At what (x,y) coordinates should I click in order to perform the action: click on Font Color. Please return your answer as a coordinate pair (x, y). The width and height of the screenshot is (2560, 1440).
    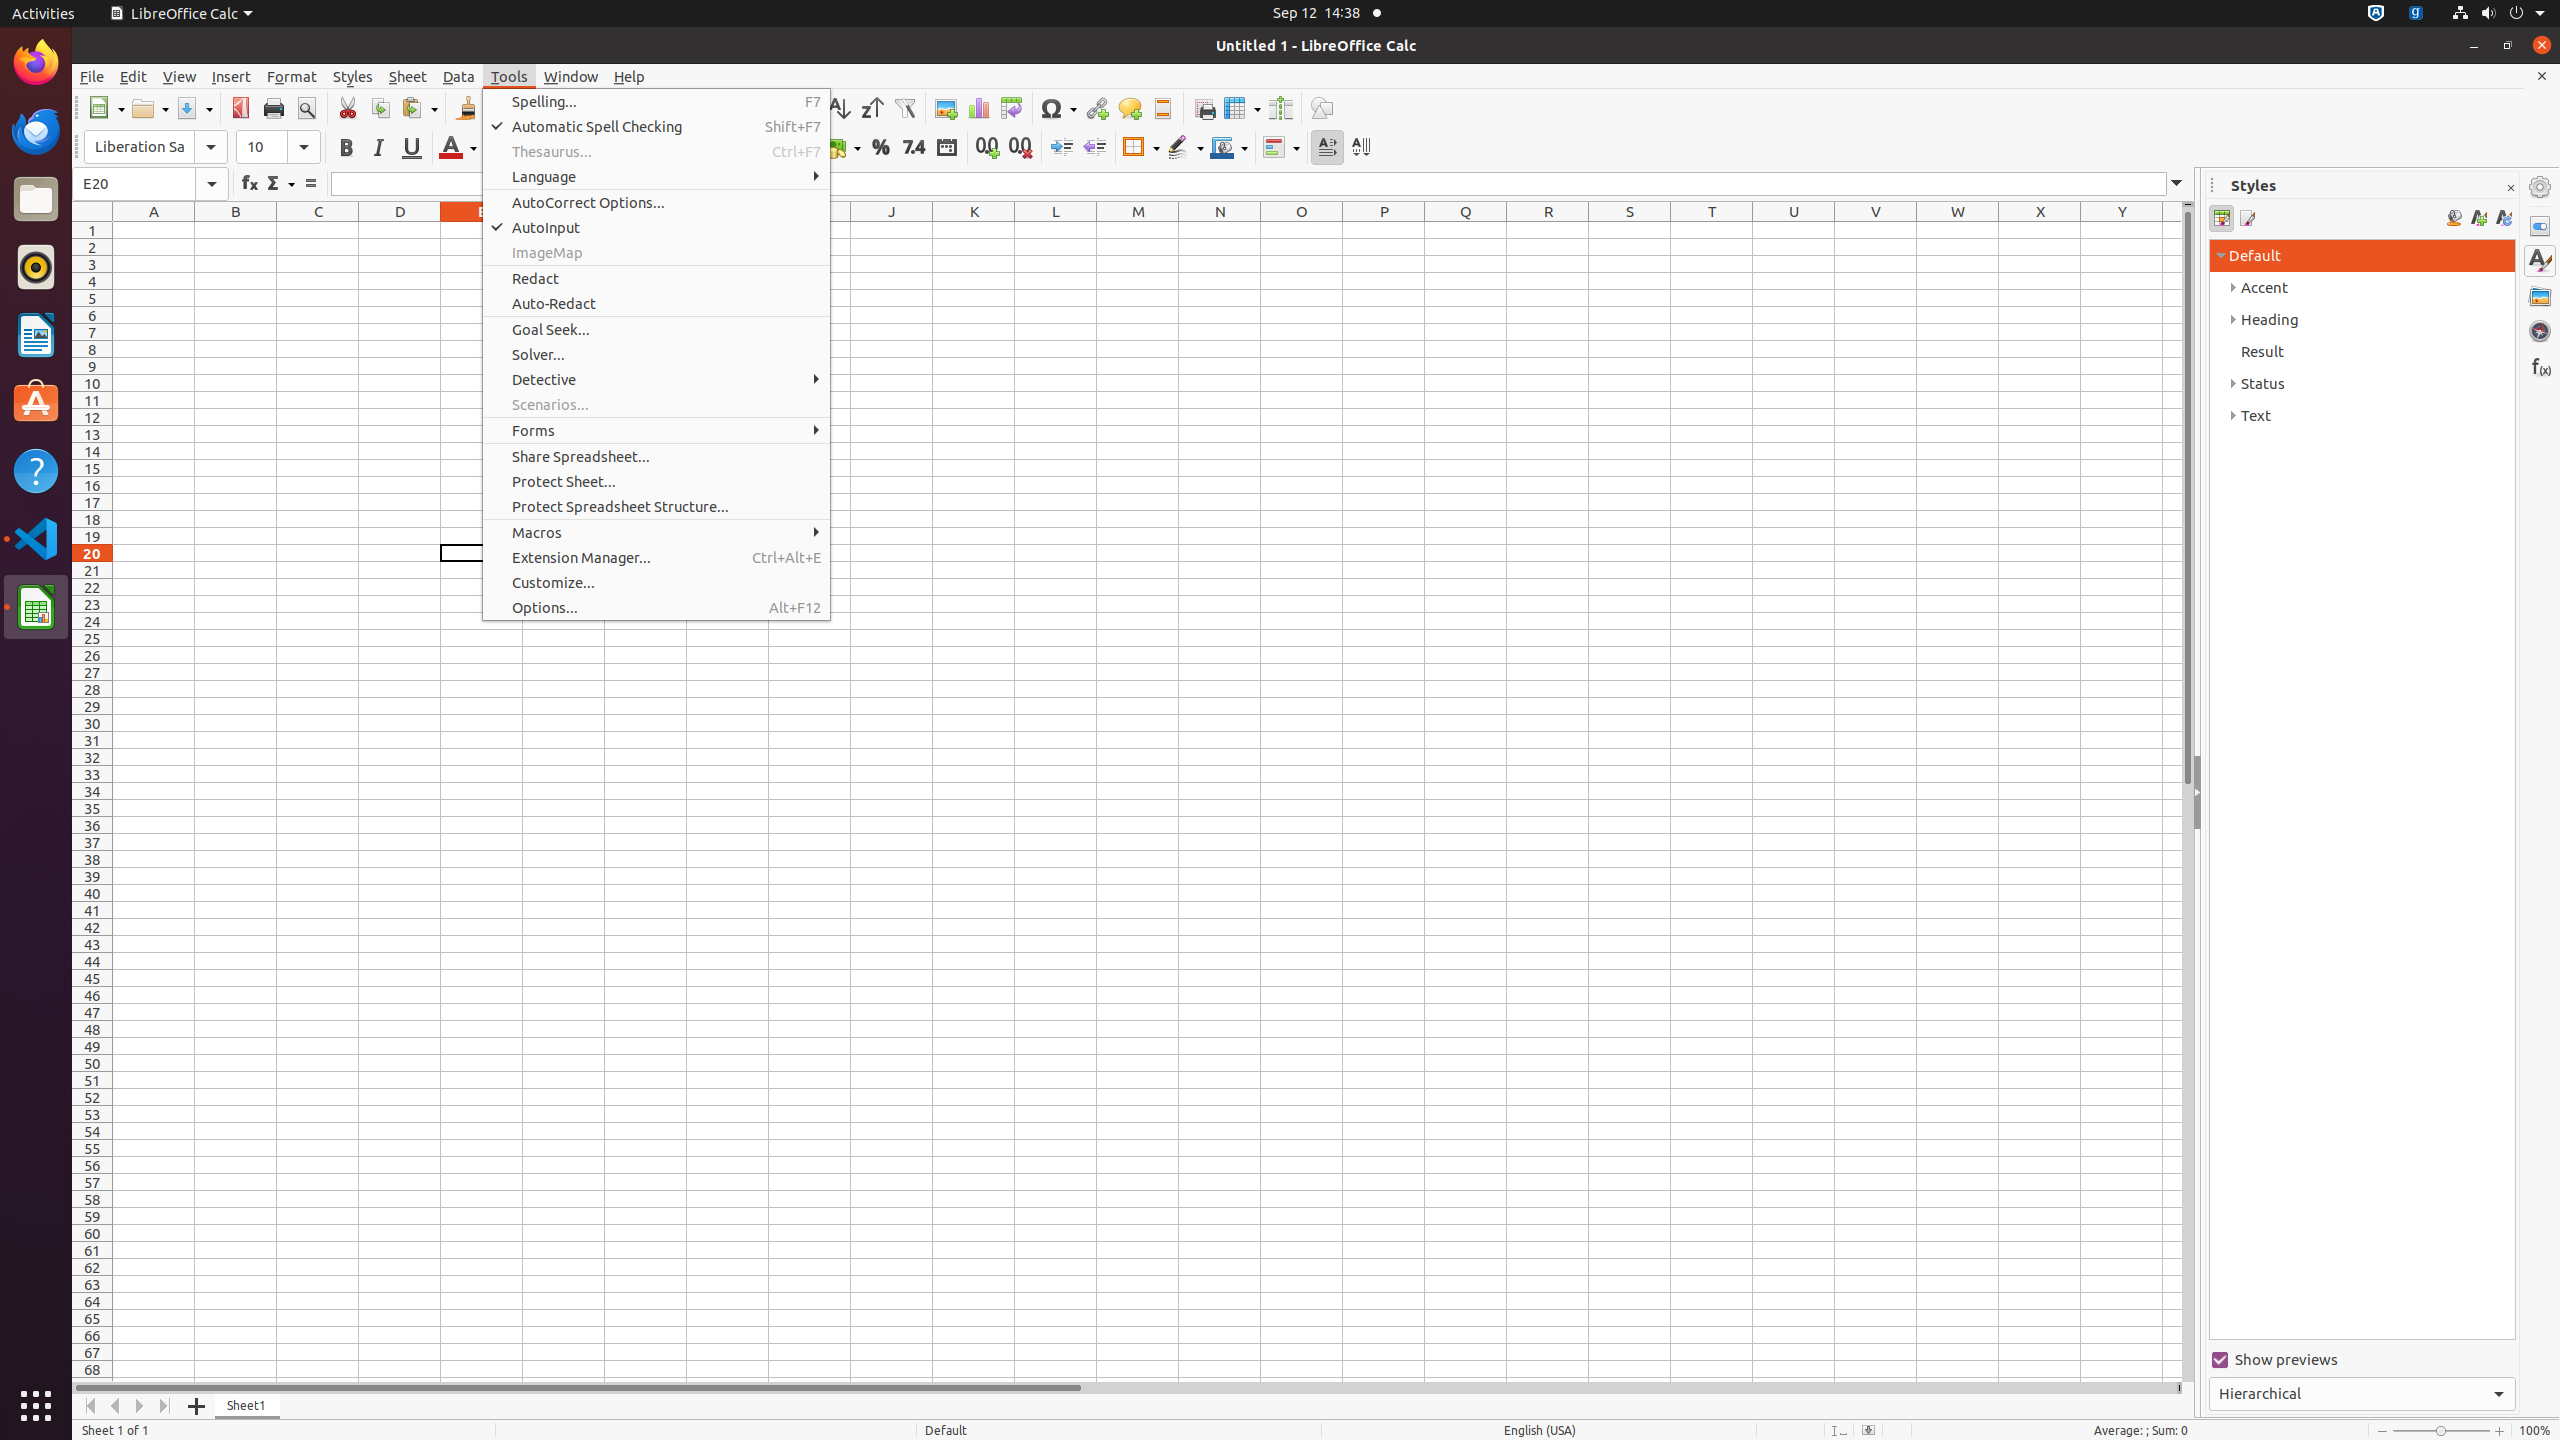
    Looking at the image, I should click on (458, 148).